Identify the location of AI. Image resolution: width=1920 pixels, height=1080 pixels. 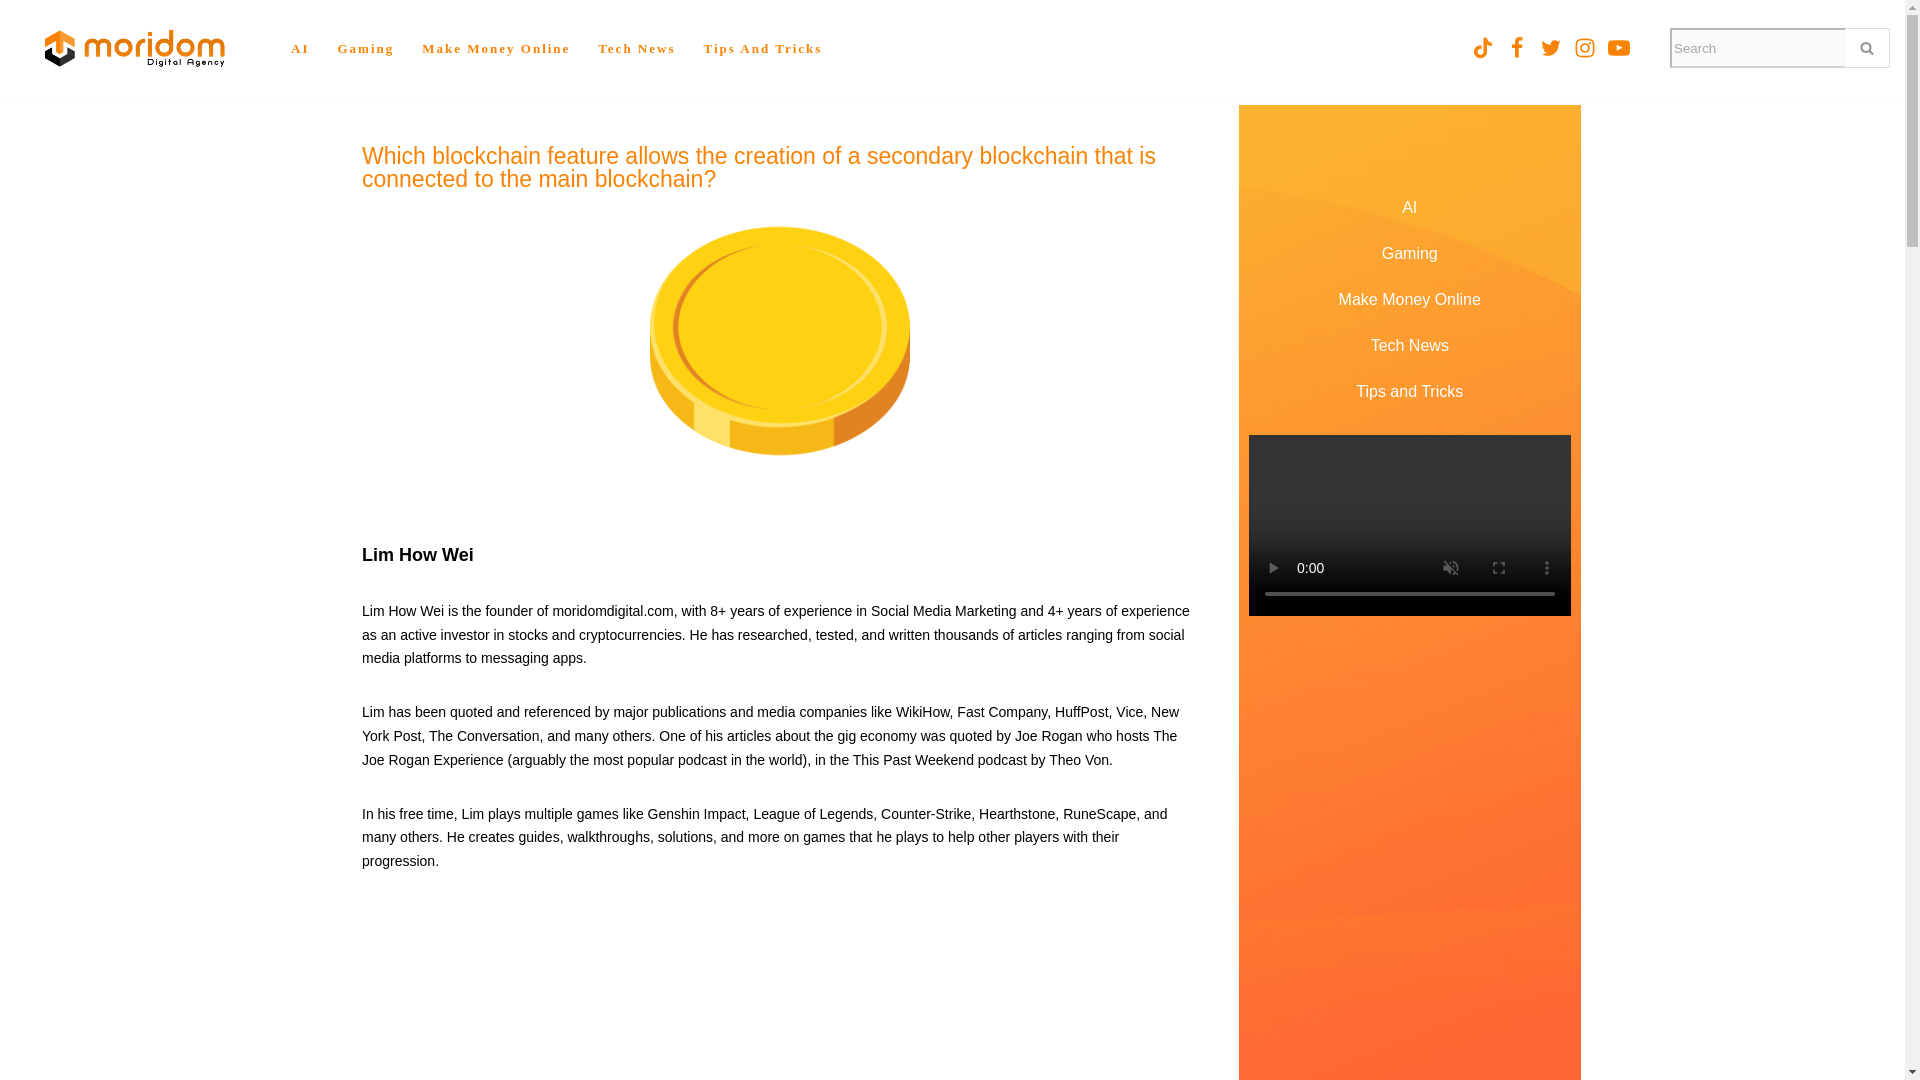
(300, 48).